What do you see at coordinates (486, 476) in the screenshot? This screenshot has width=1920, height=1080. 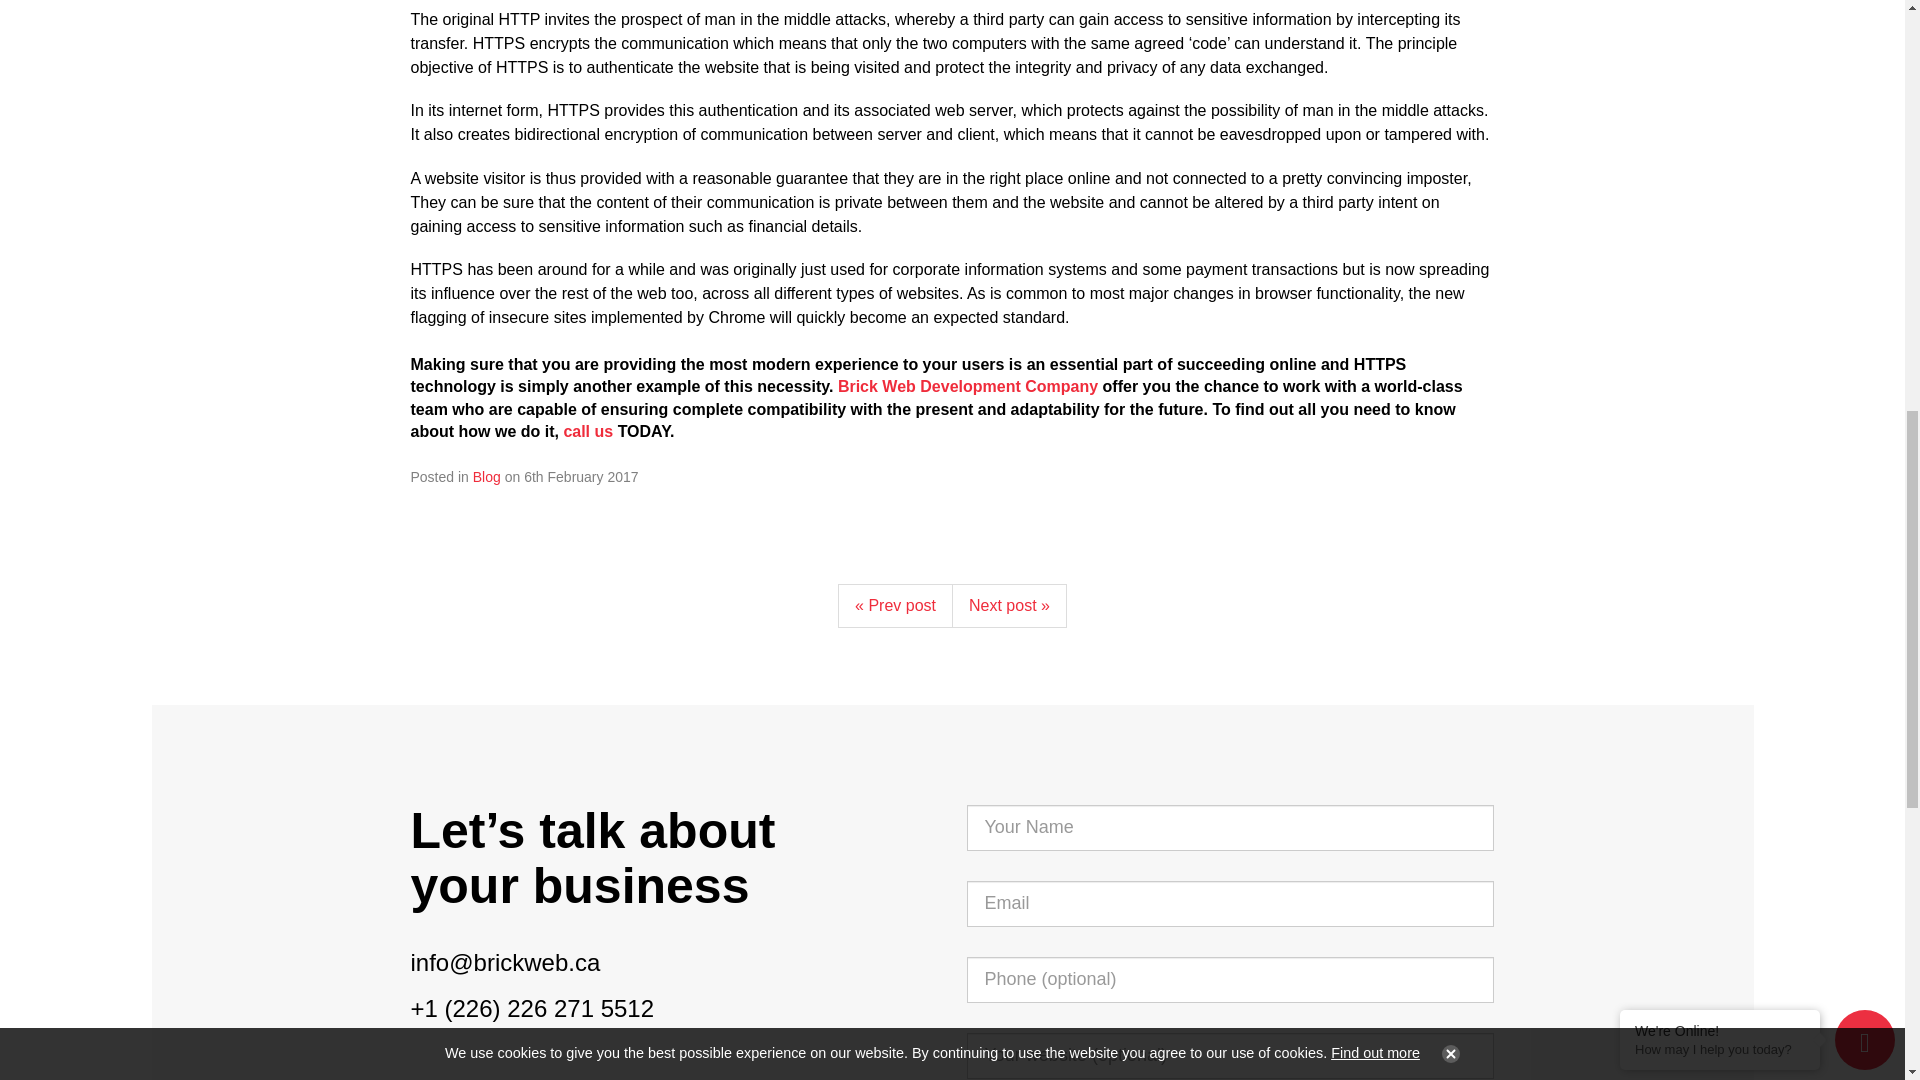 I see `Blog` at bounding box center [486, 476].